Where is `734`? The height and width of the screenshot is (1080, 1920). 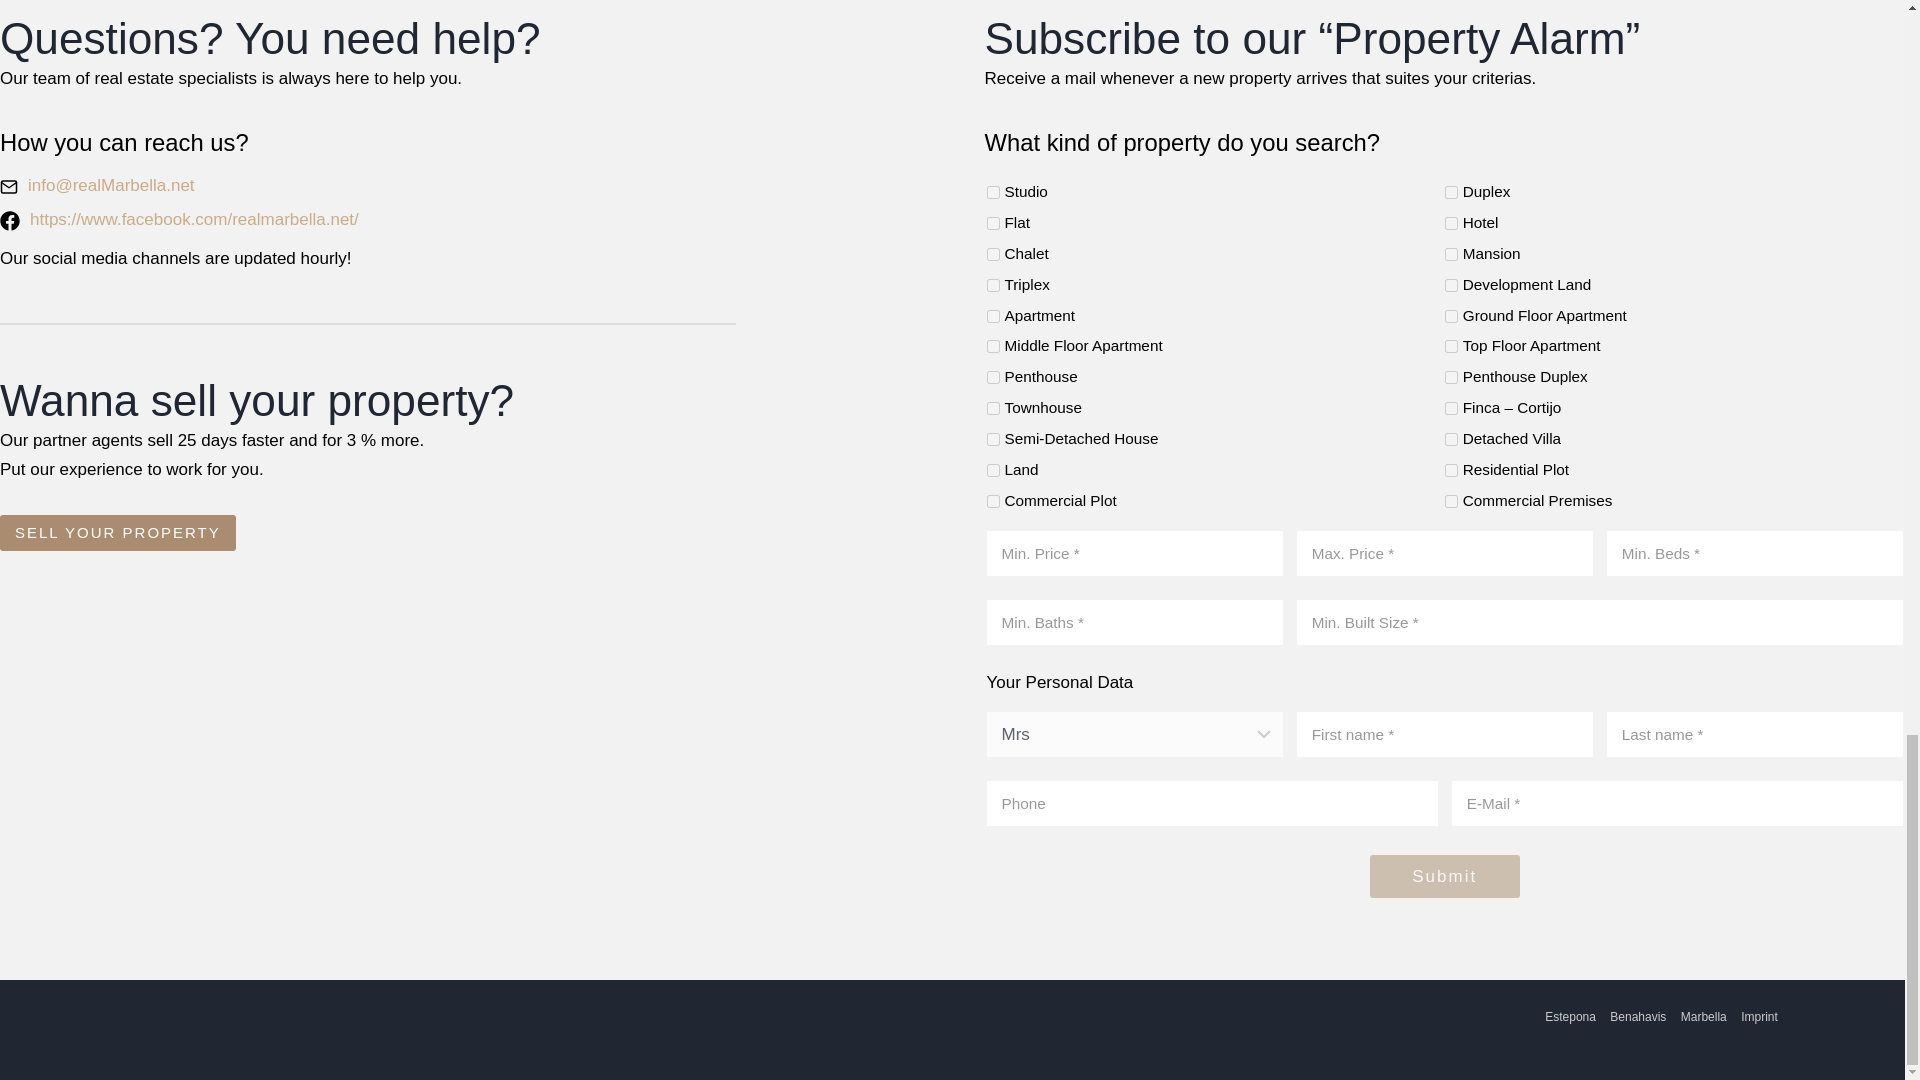
734 is located at coordinates (992, 408).